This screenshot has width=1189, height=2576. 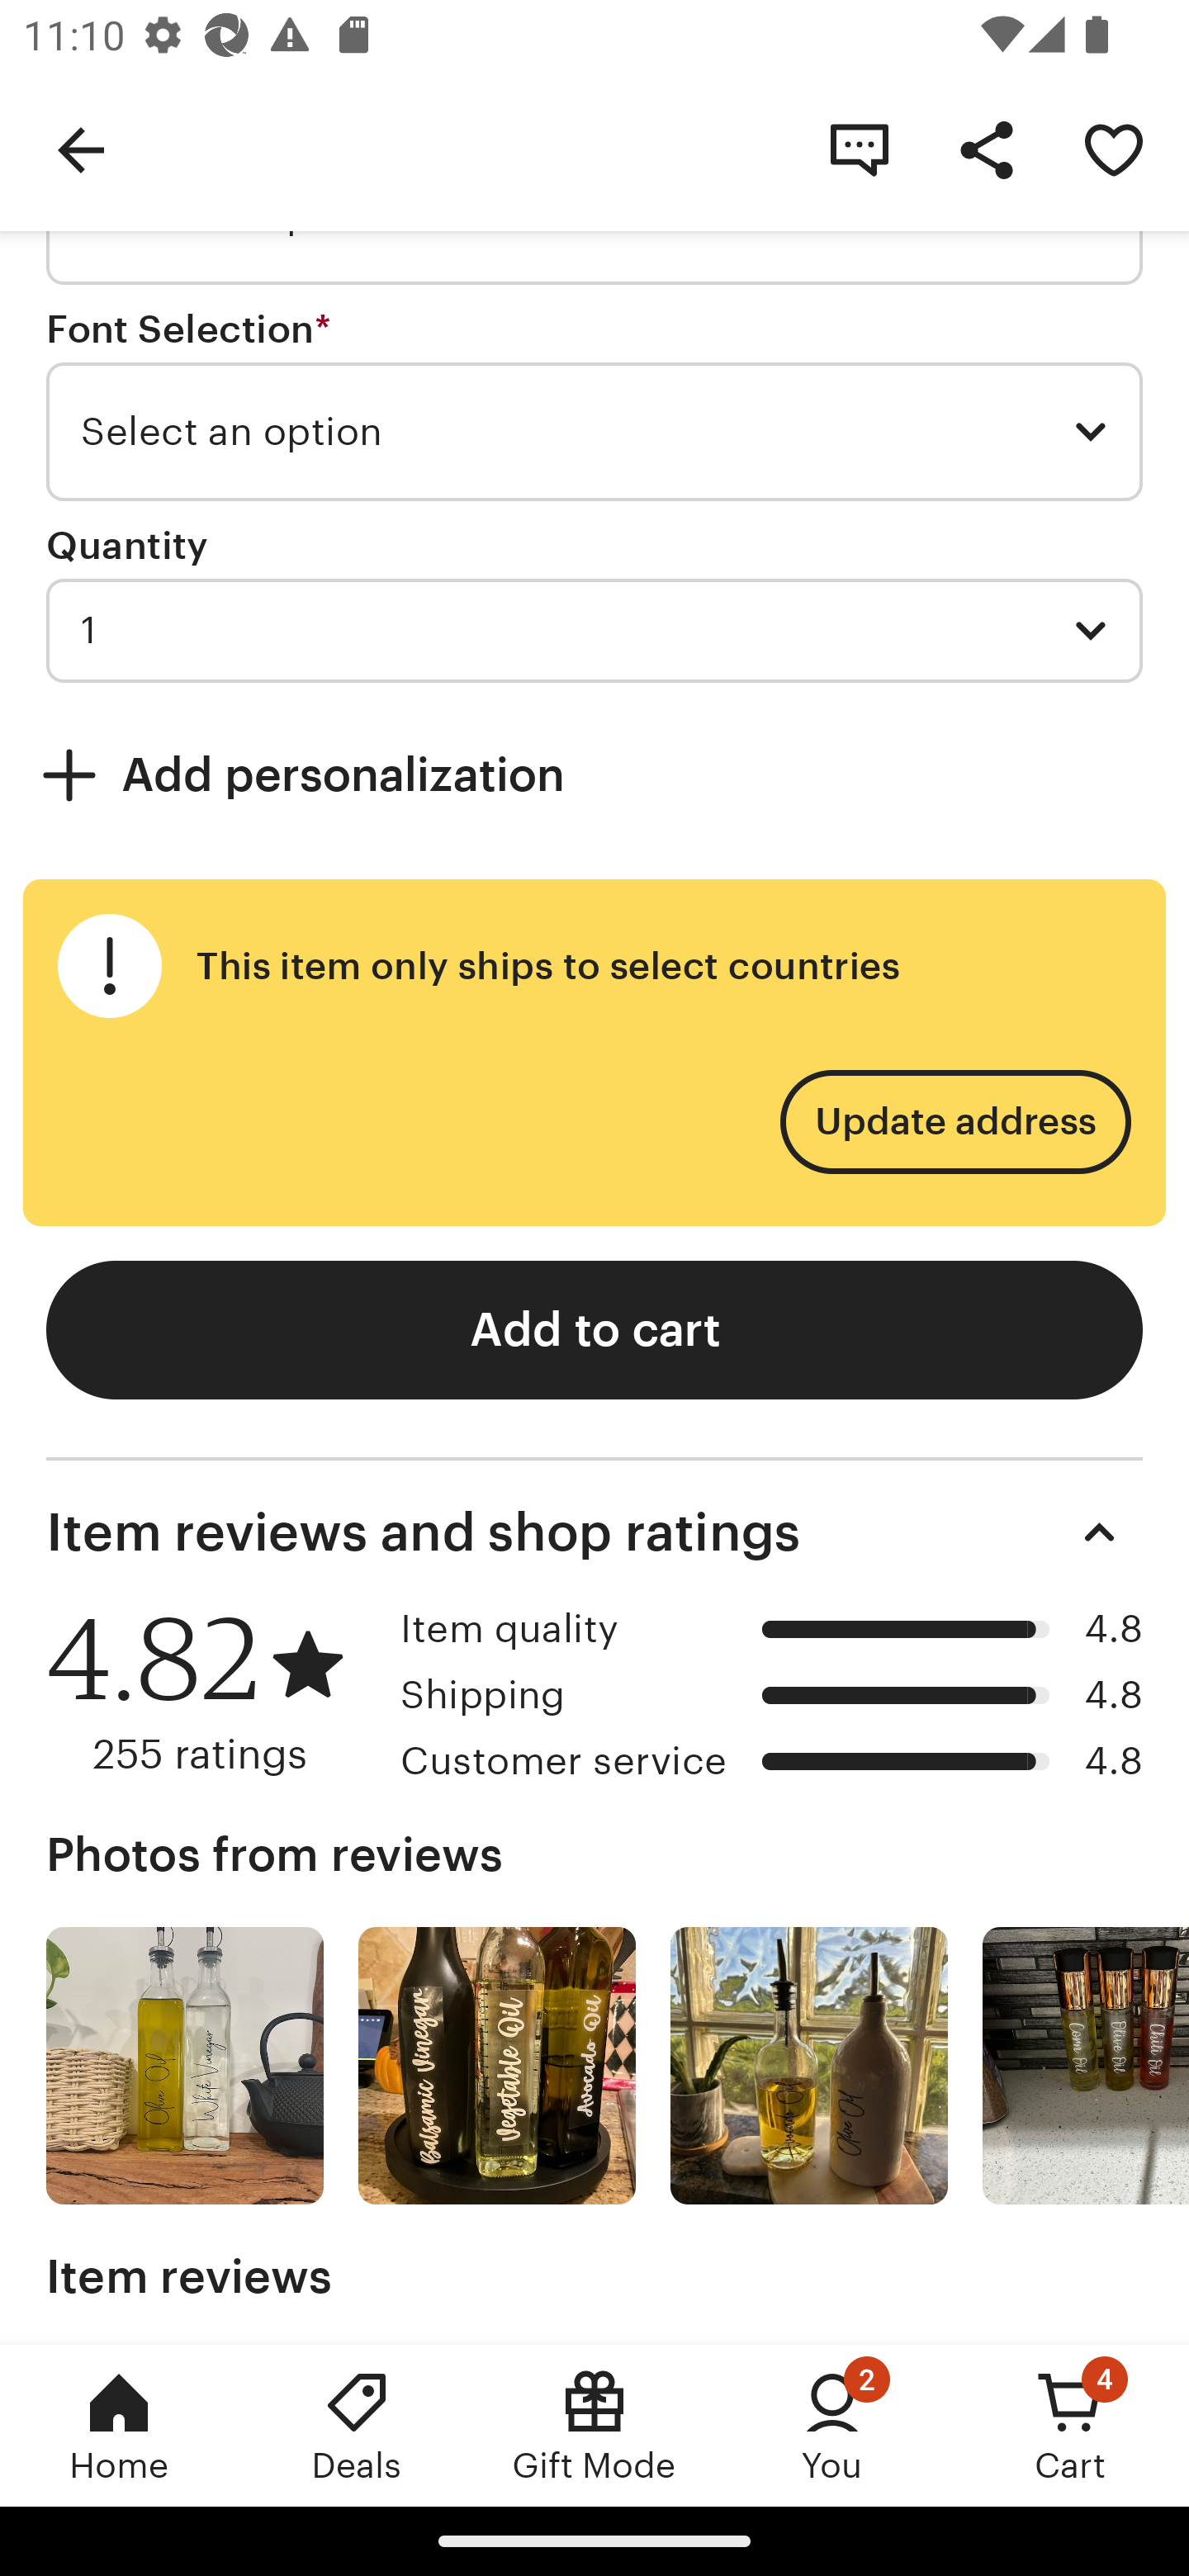 I want to click on Contact shop, so click(x=859, y=149).